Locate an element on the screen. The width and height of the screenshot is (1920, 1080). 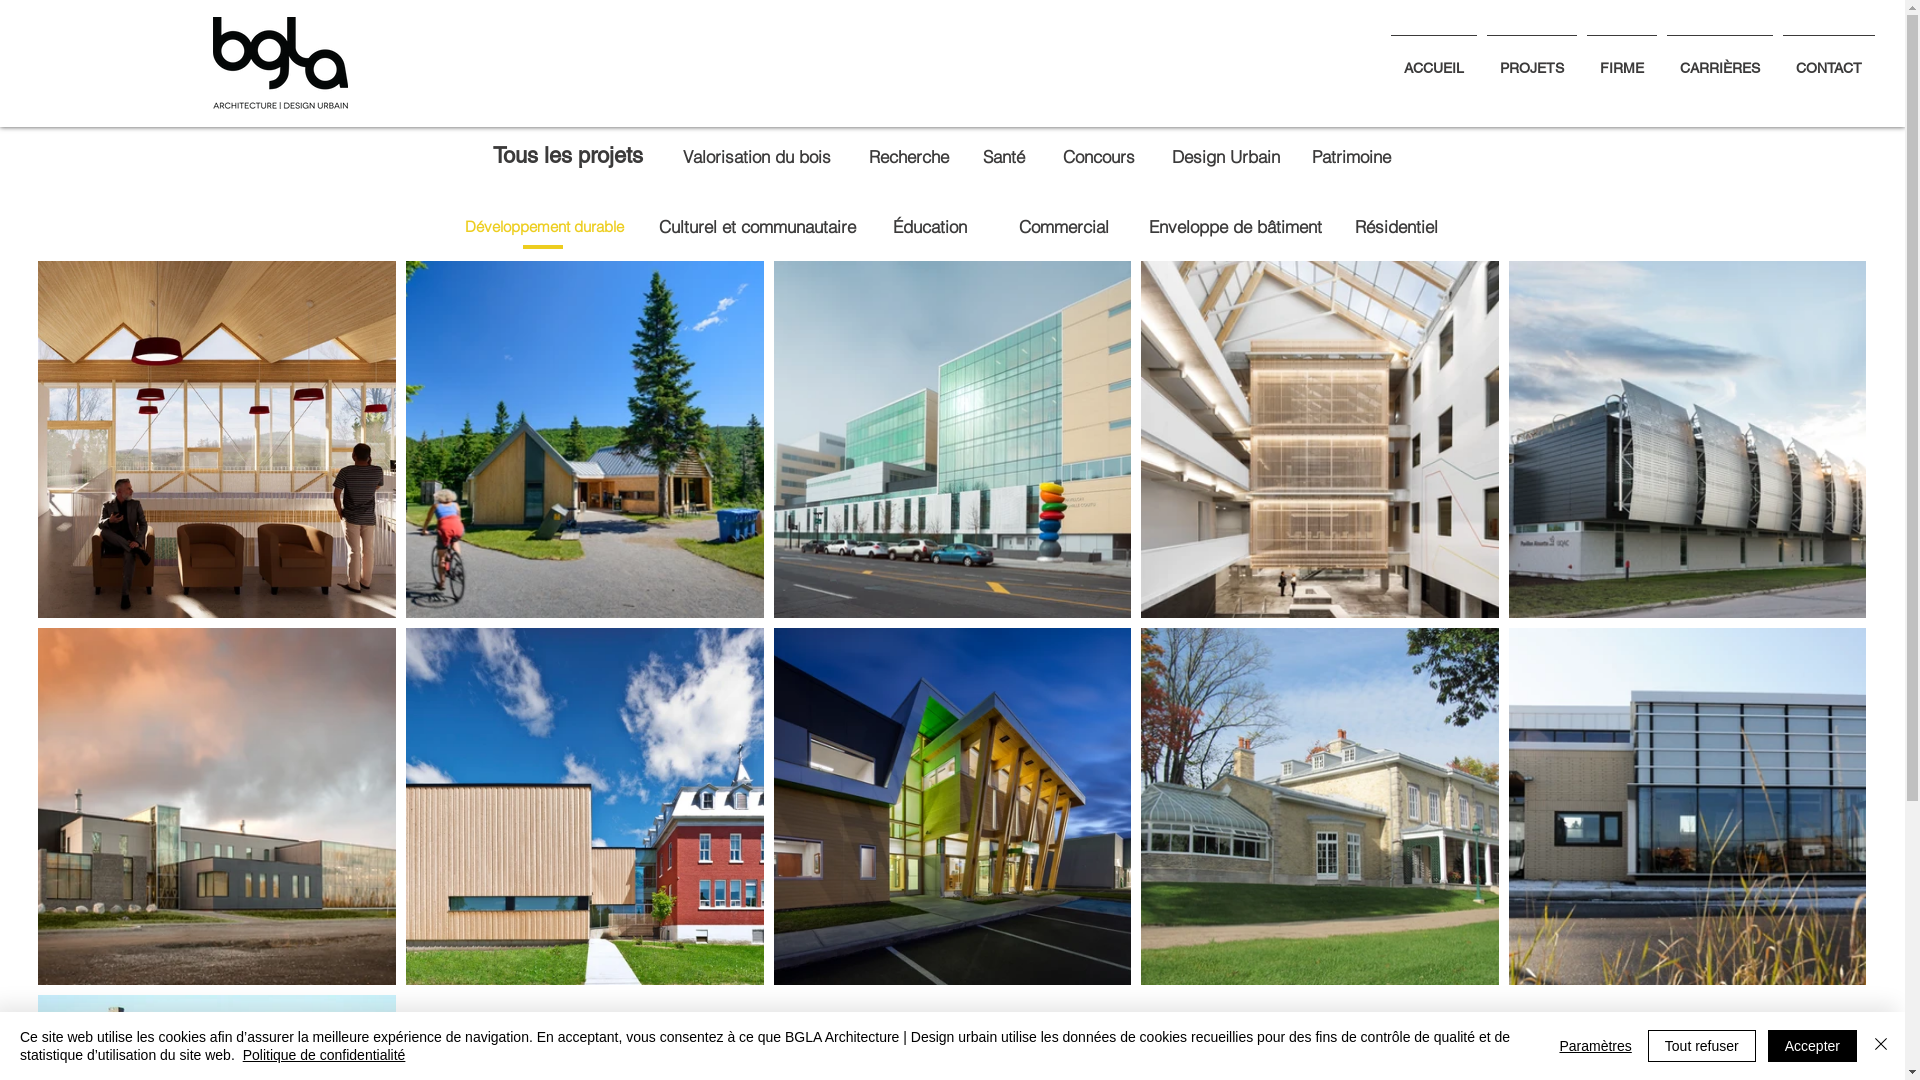
ACCUEIL is located at coordinates (1434, 59).